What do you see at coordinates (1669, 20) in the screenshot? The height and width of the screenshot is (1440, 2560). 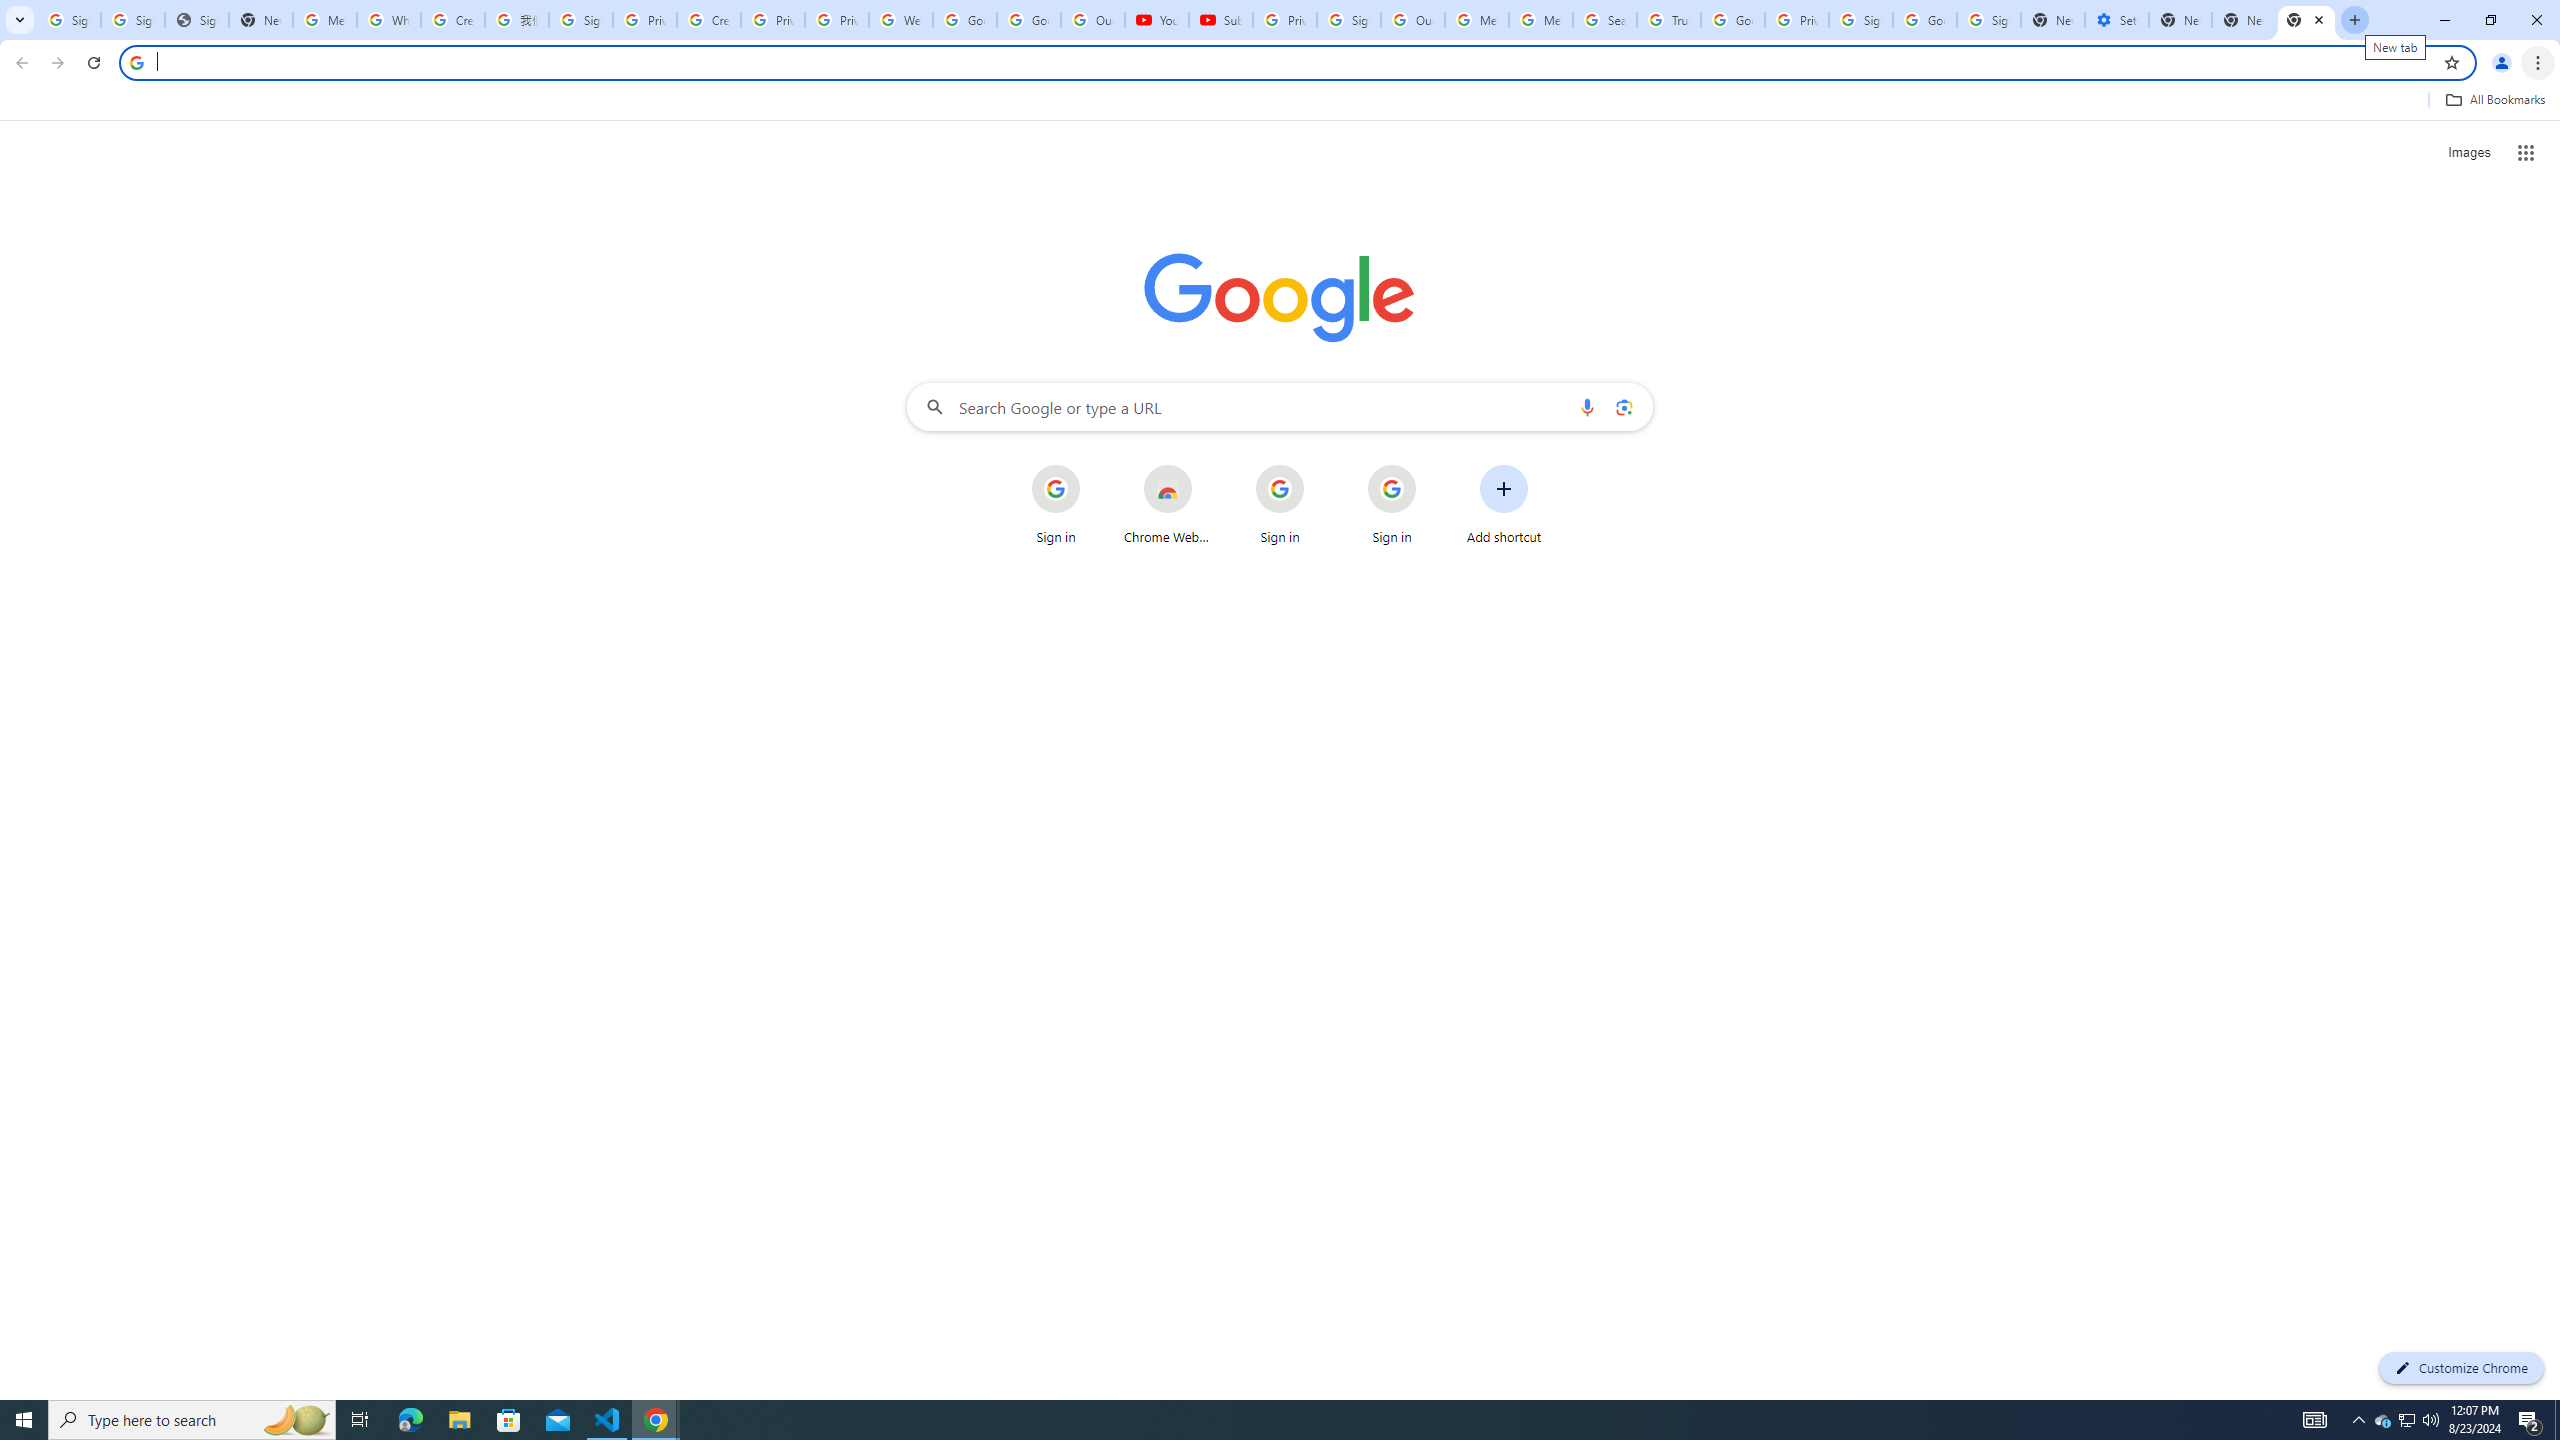 I see `Trusted Information and Content - Google Safety Center` at bounding box center [1669, 20].